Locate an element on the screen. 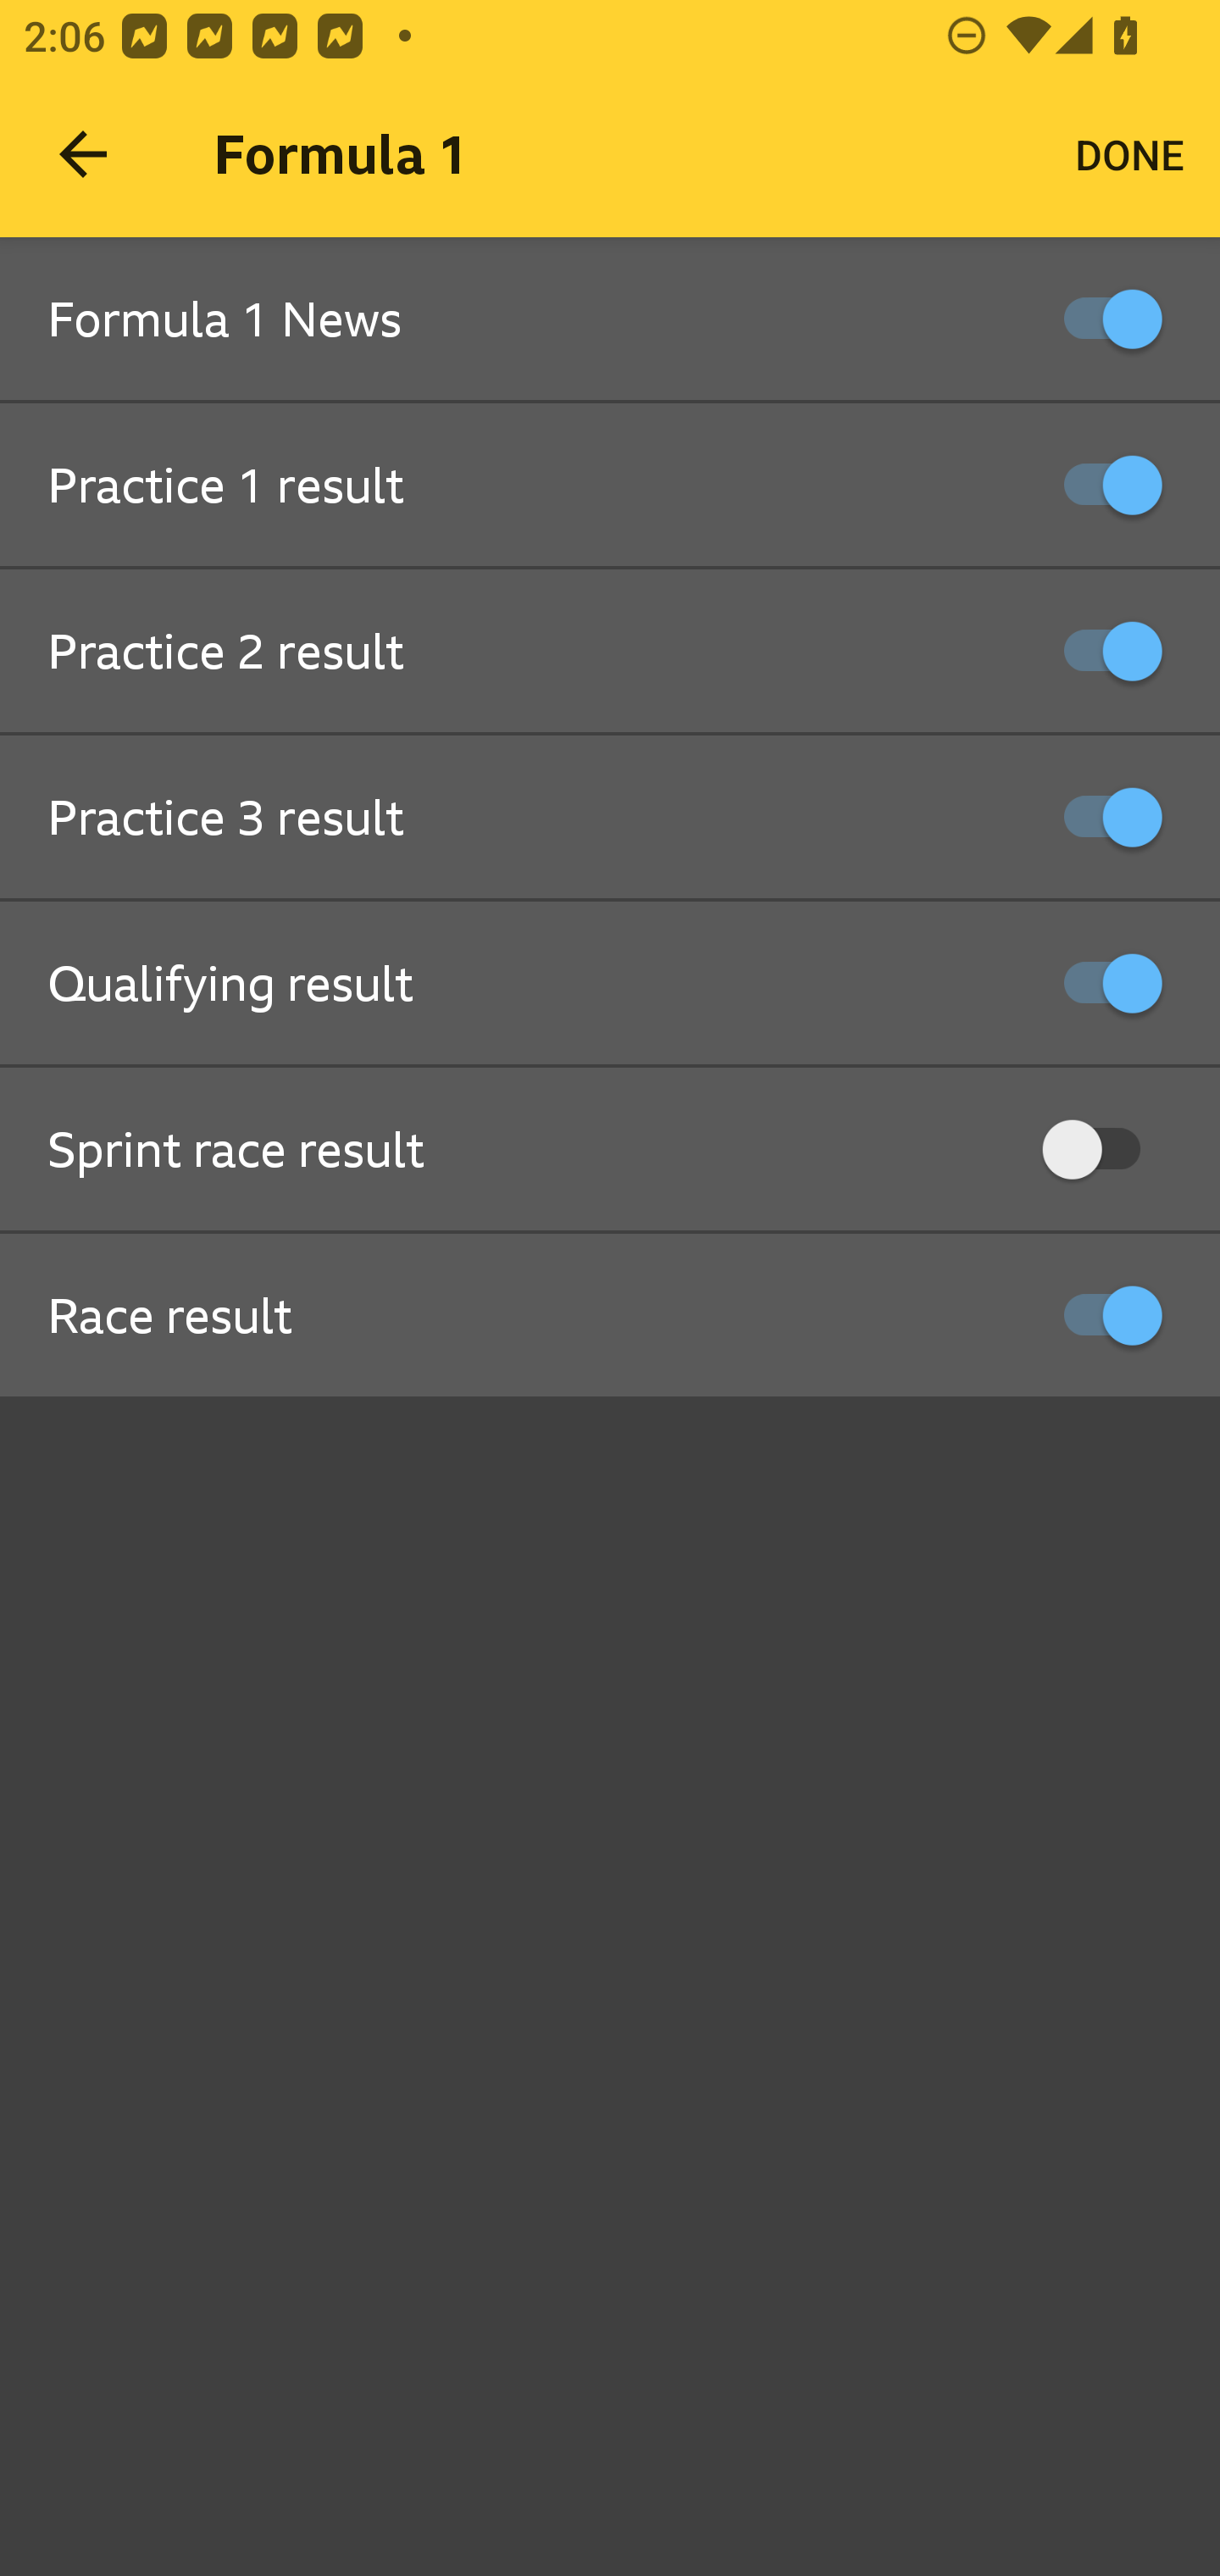  Formula 1 News, ON, Switch Formula 1 News is located at coordinates (610, 320).